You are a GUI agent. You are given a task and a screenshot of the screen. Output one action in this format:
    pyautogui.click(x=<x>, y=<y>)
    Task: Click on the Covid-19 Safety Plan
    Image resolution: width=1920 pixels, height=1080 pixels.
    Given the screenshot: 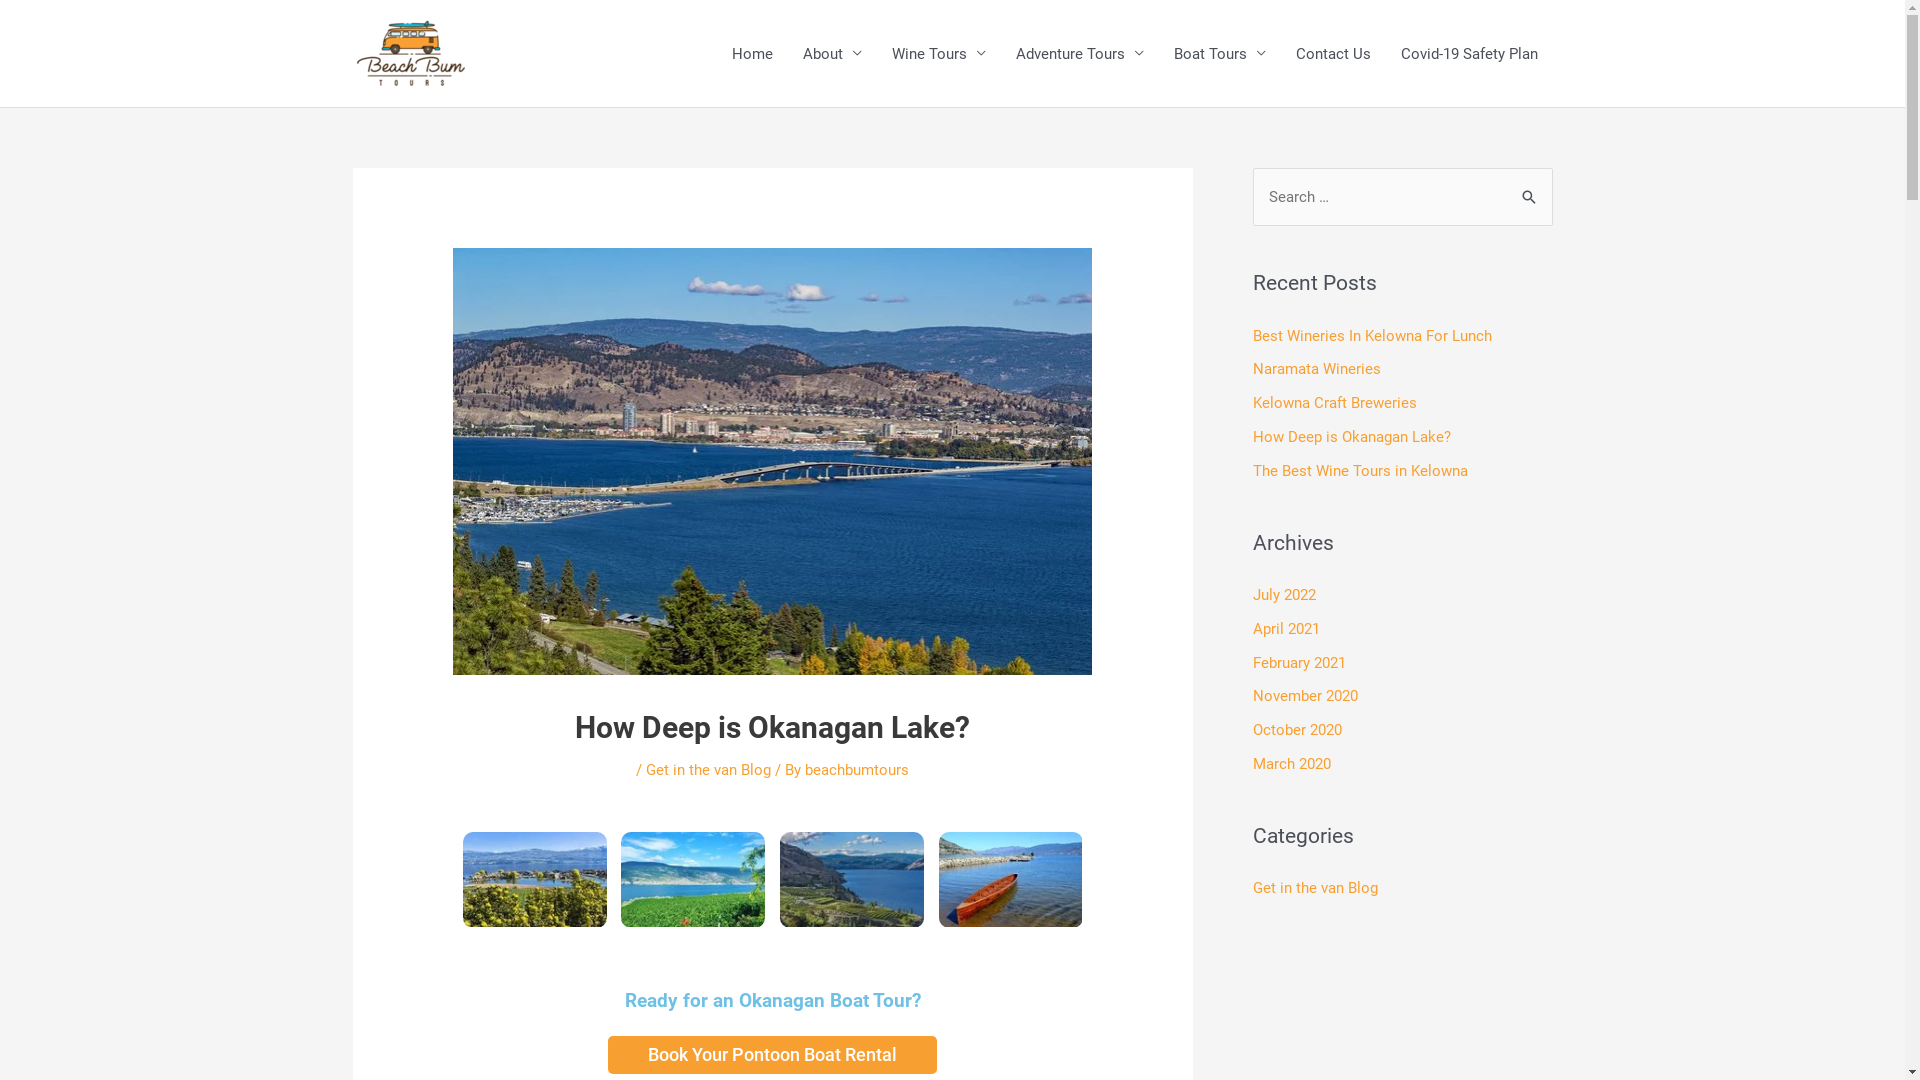 What is the action you would take?
    pyautogui.click(x=1470, y=54)
    